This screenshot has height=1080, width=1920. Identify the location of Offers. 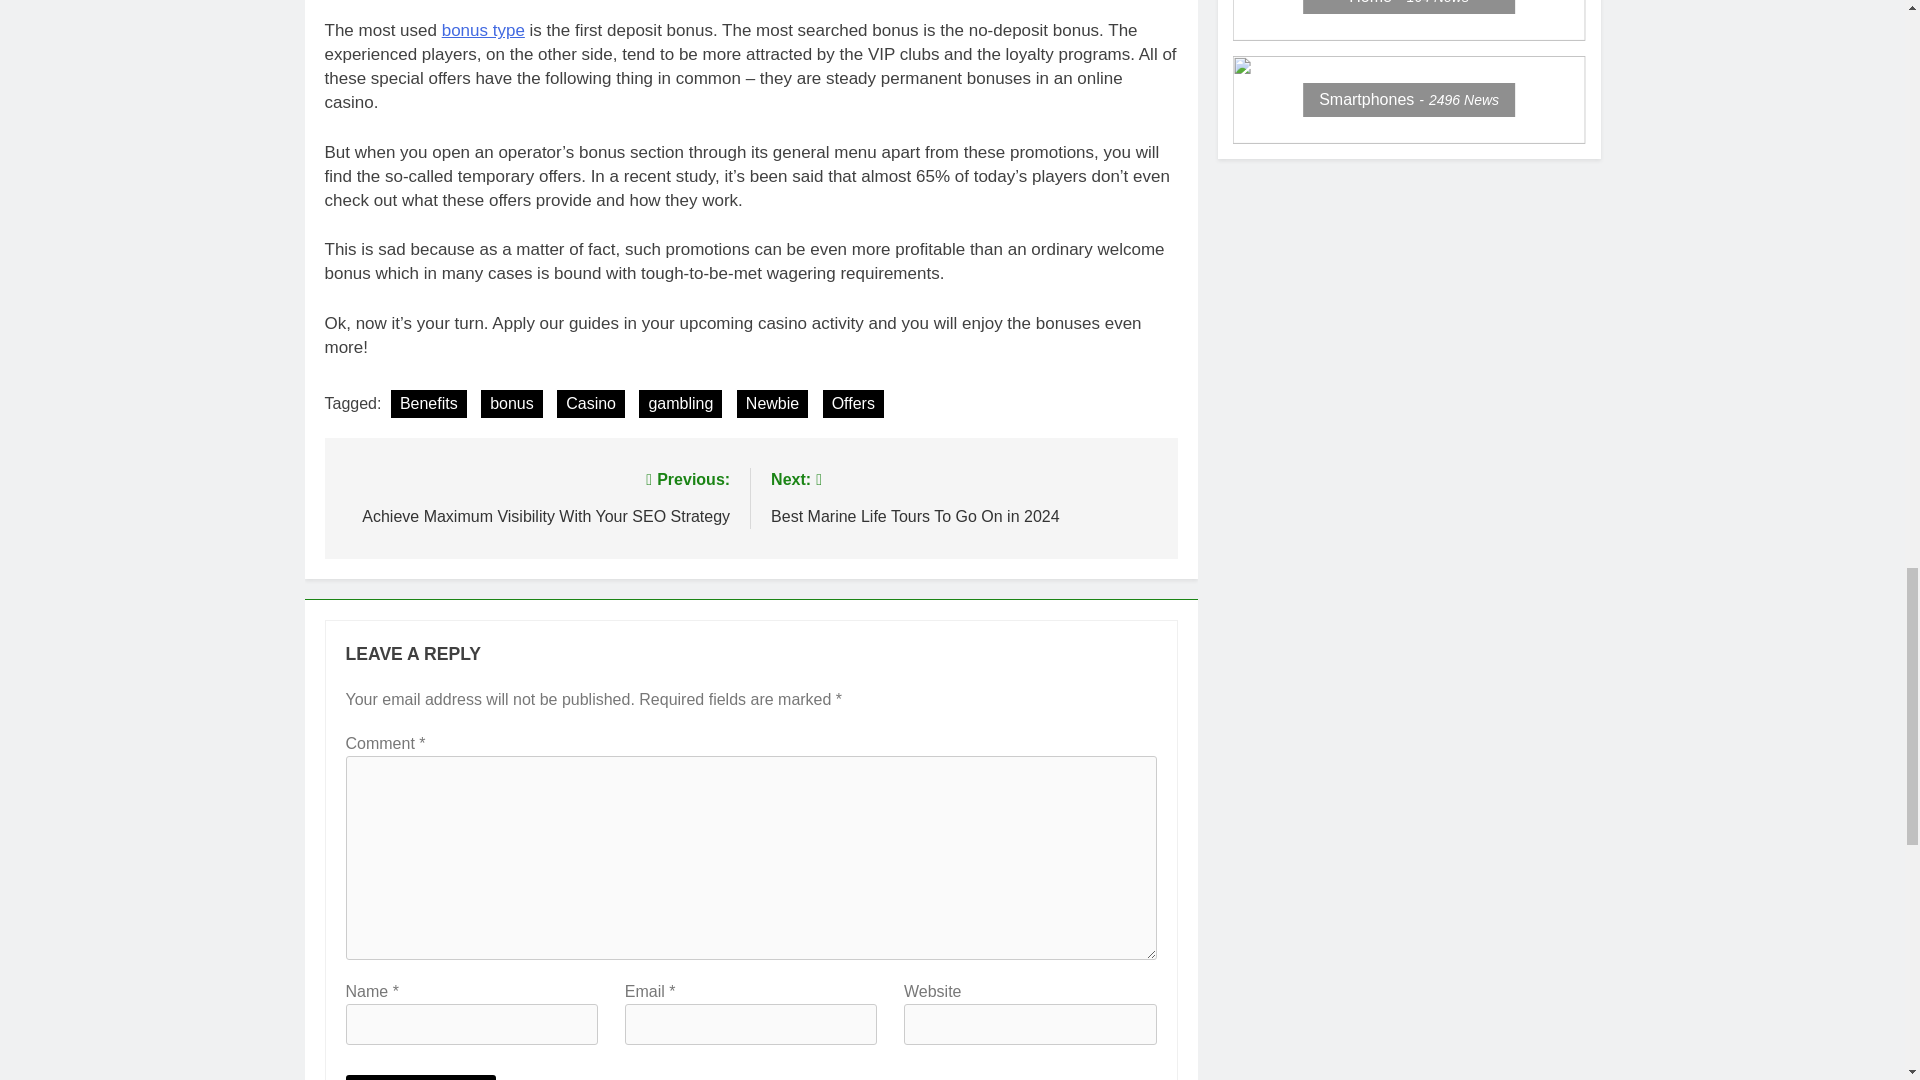
(853, 403).